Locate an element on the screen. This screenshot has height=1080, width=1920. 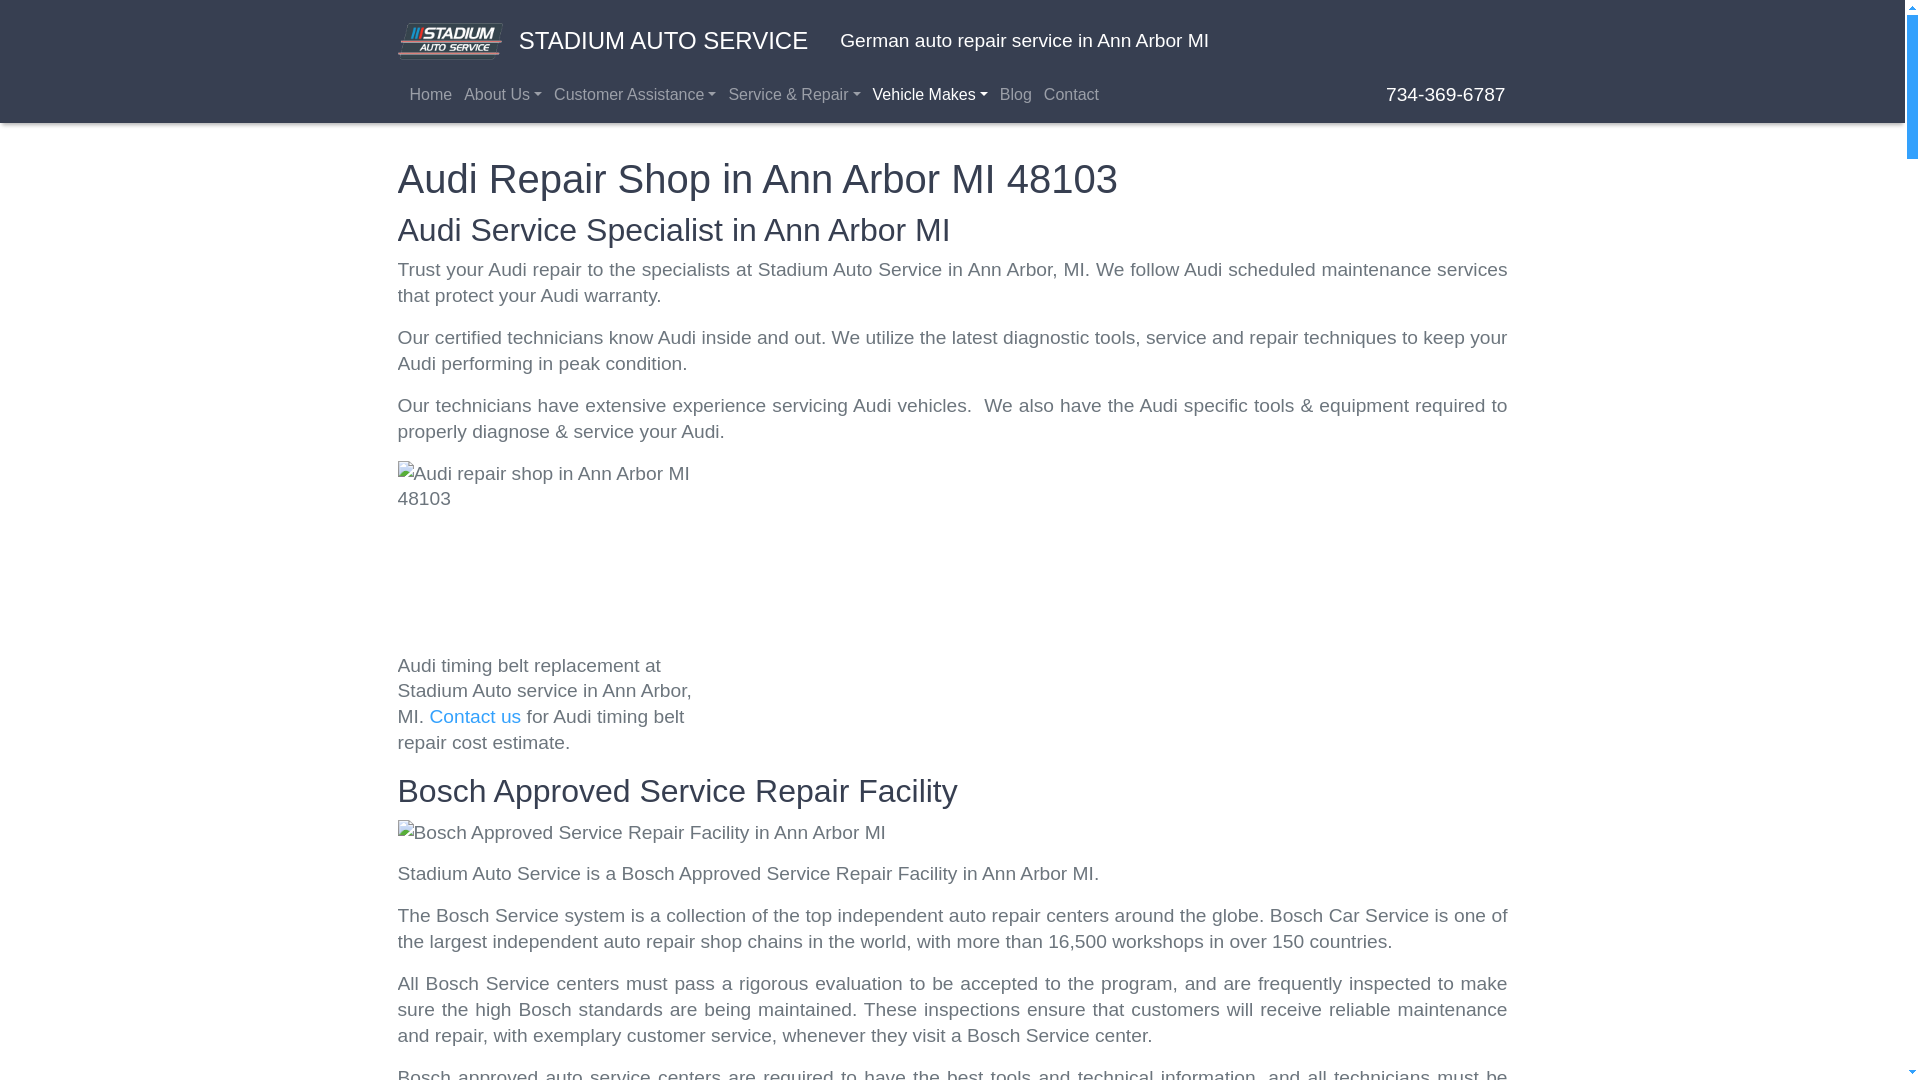
About  is located at coordinates (504, 94).